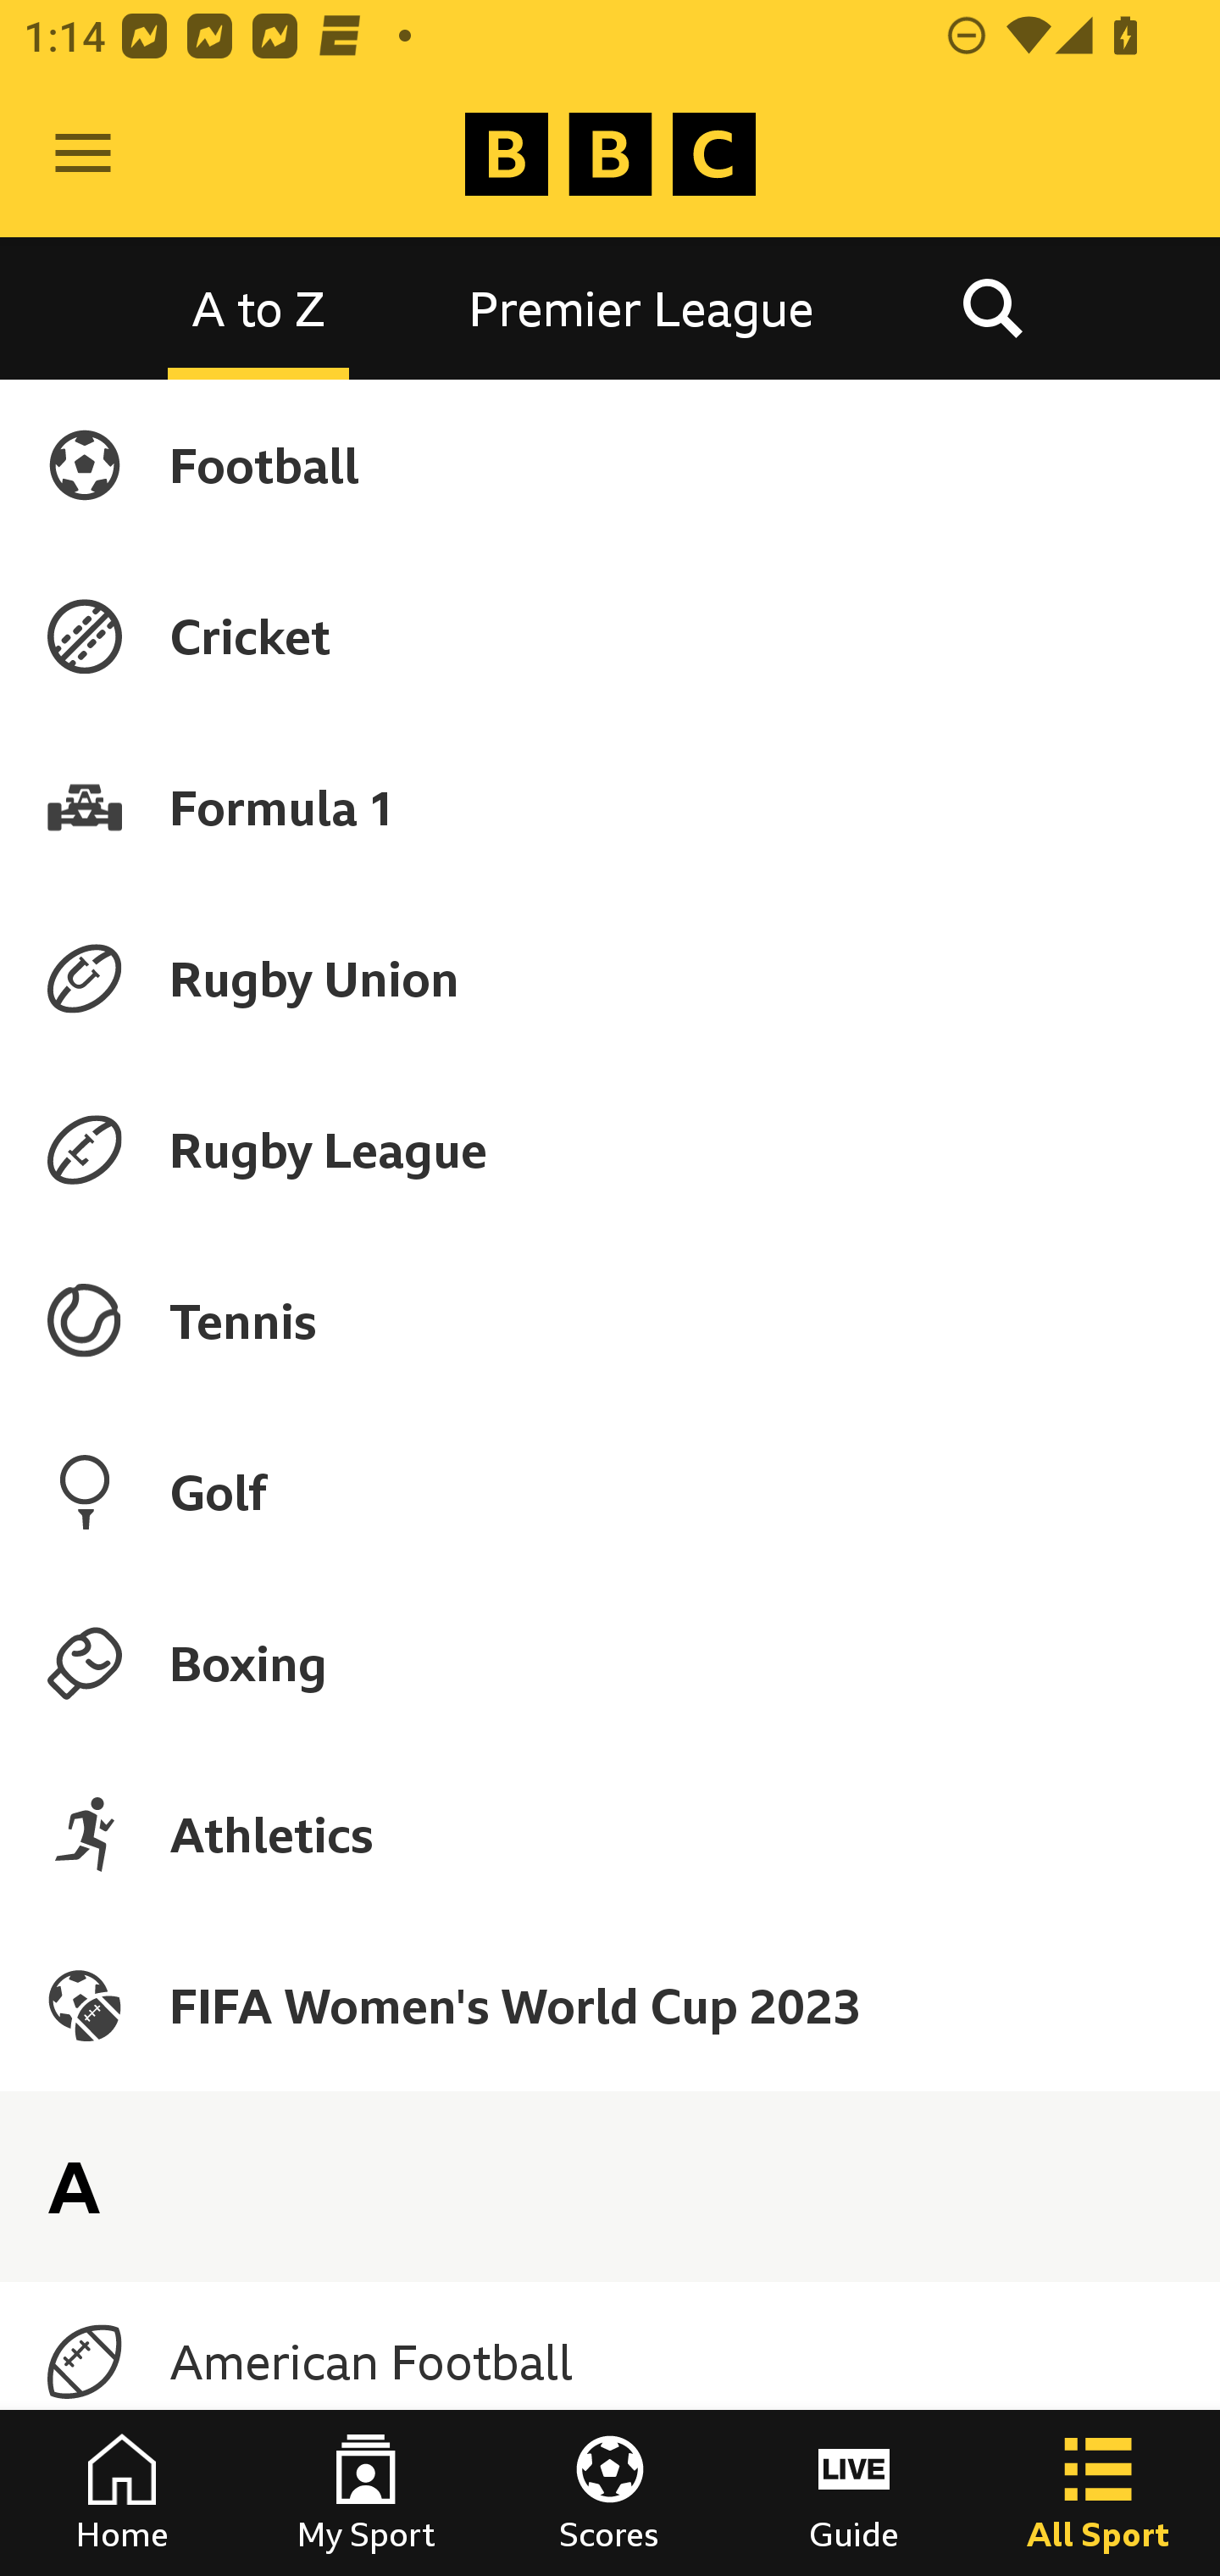 The height and width of the screenshot is (2576, 1220). I want to click on Formula 1, so click(610, 807).